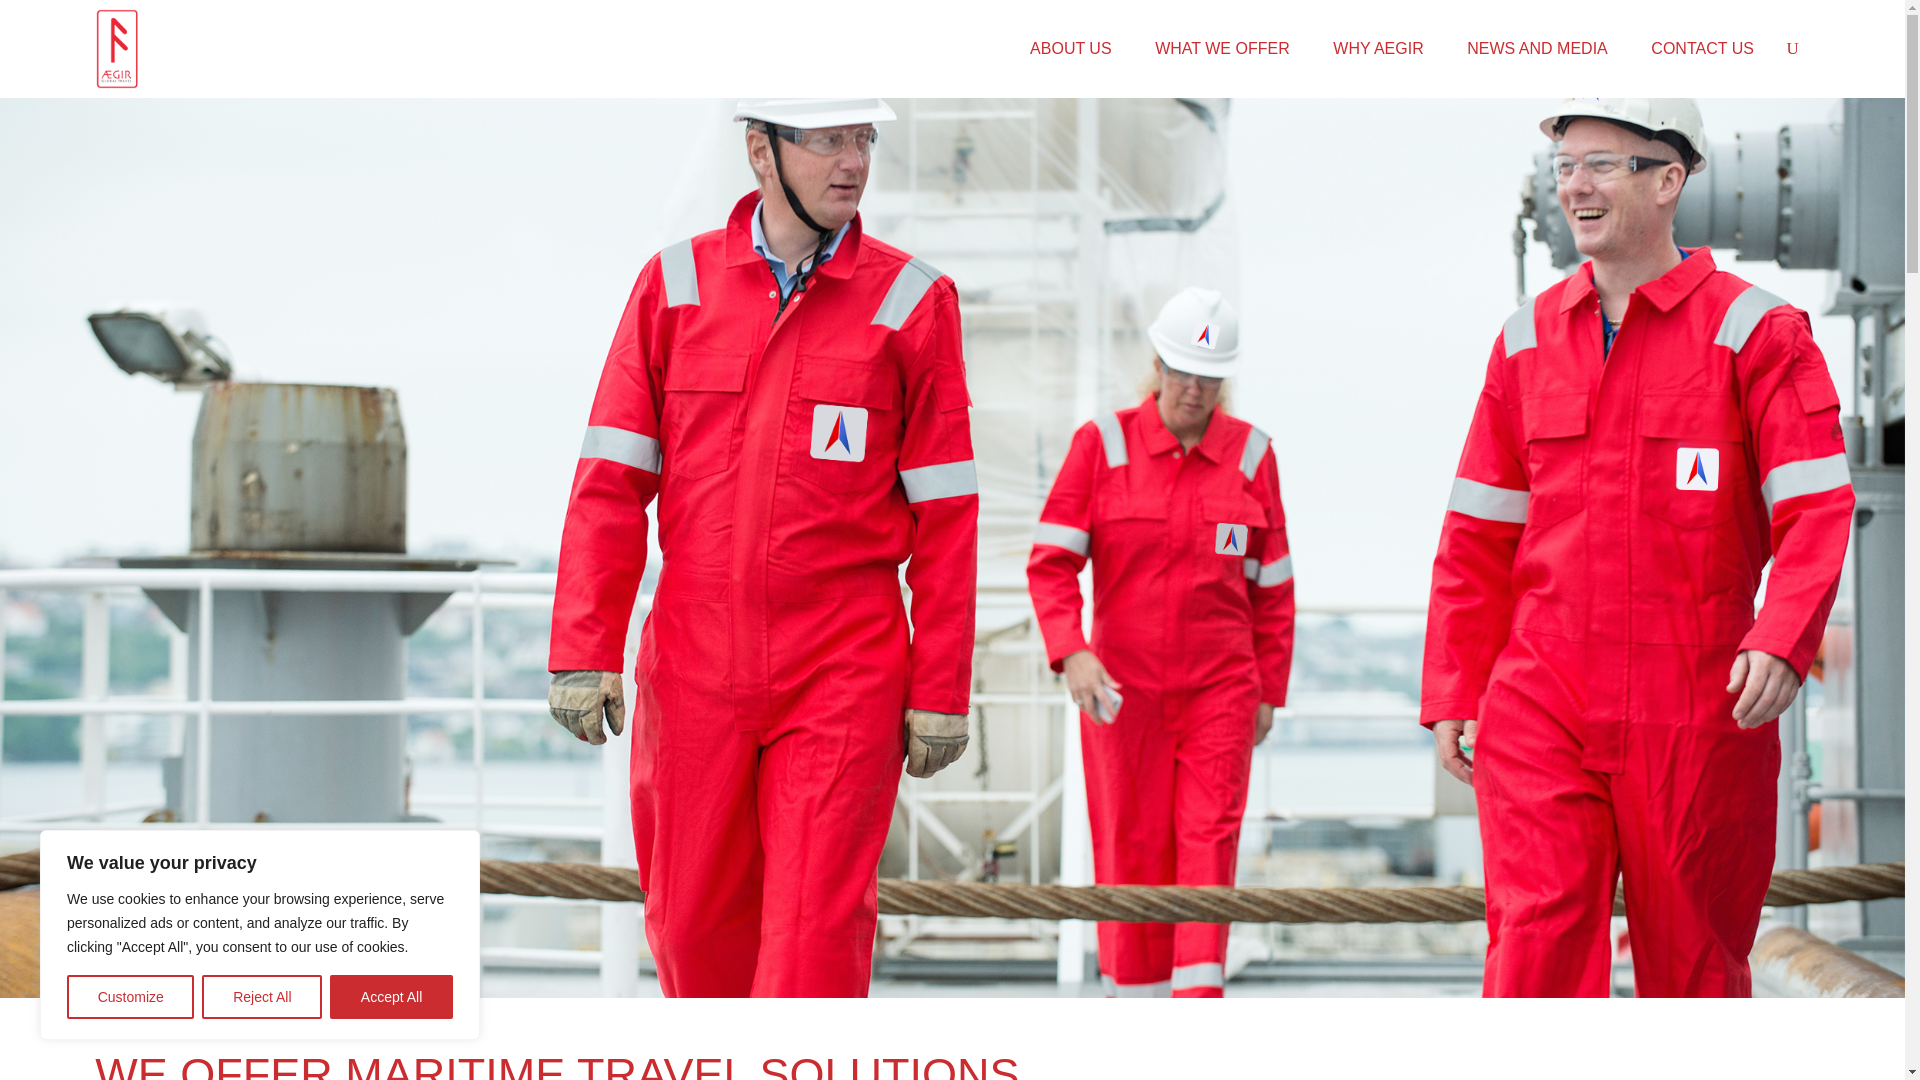 This screenshot has height=1080, width=1920. What do you see at coordinates (1702, 48) in the screenshot?
I see `CONTACT US` at bounding box center [1702, 48].